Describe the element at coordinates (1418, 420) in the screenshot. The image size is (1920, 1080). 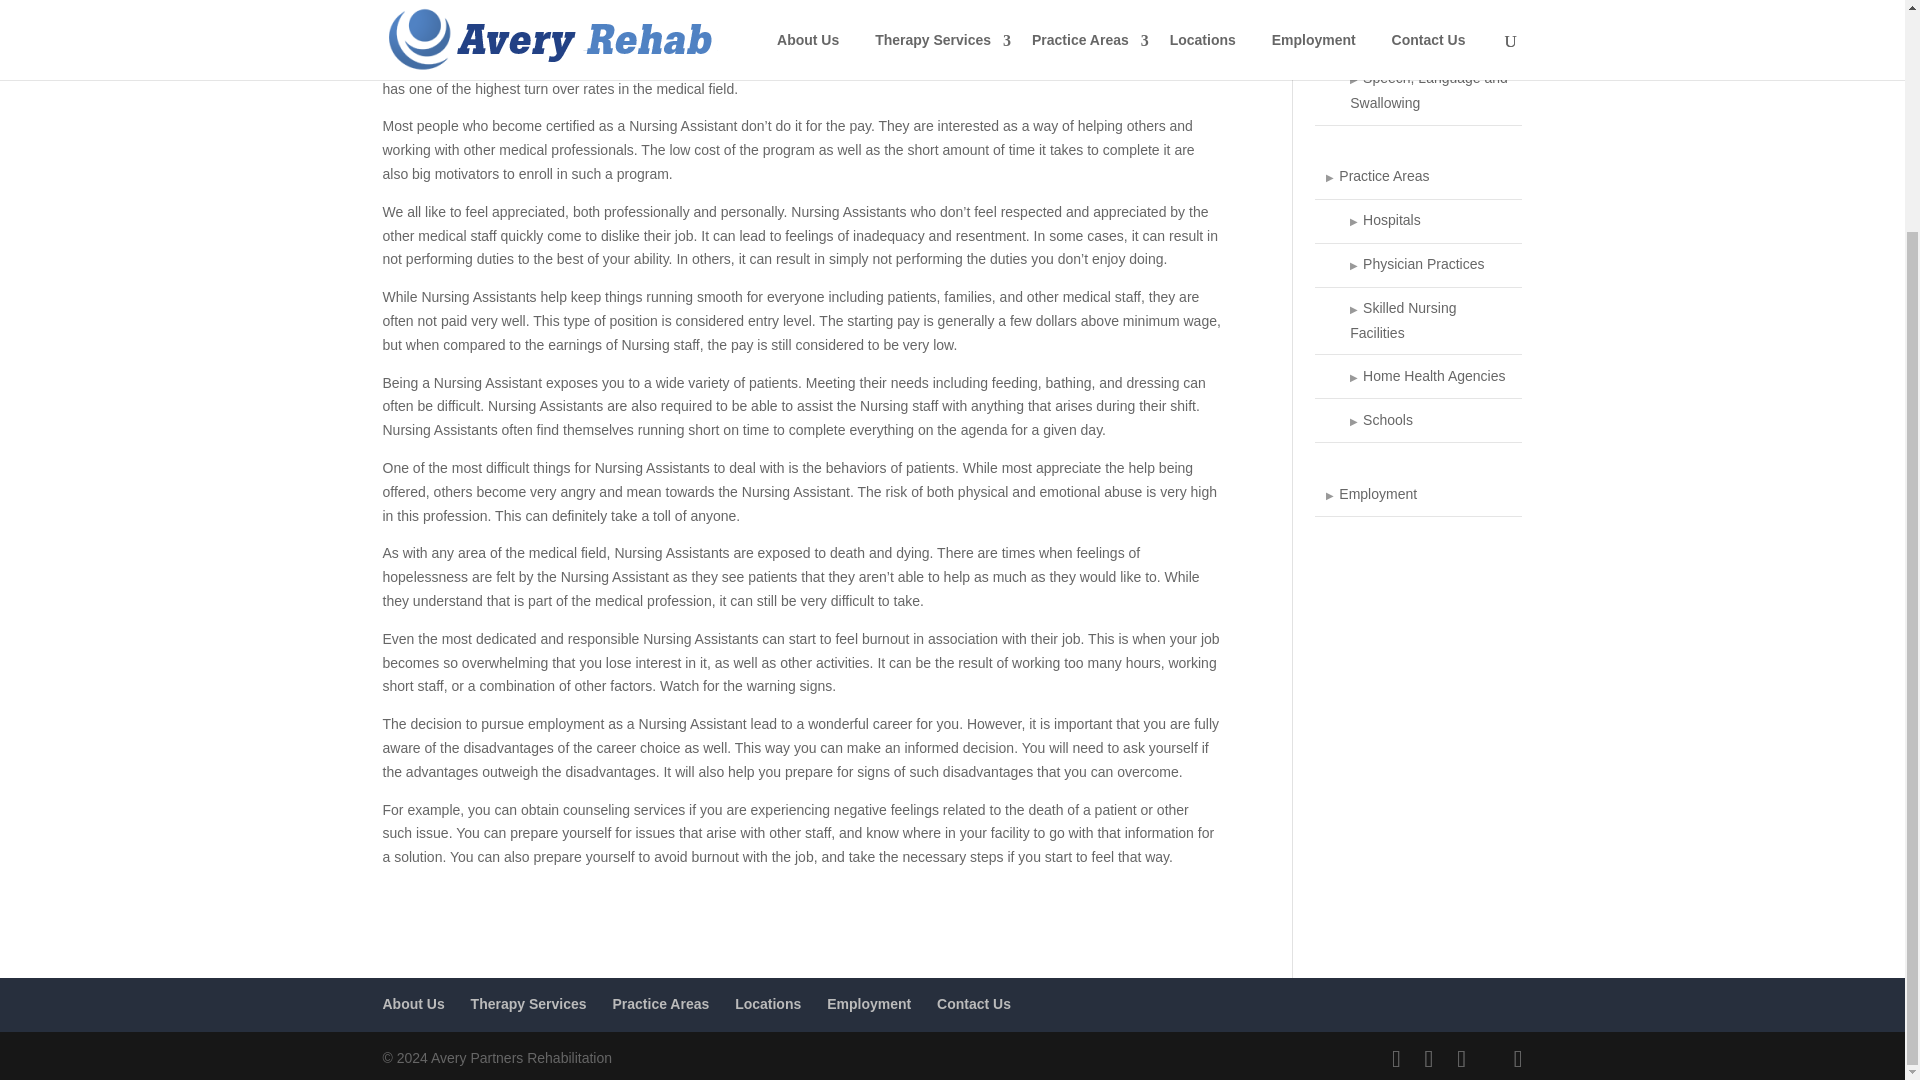
I see `Schools` at that location.